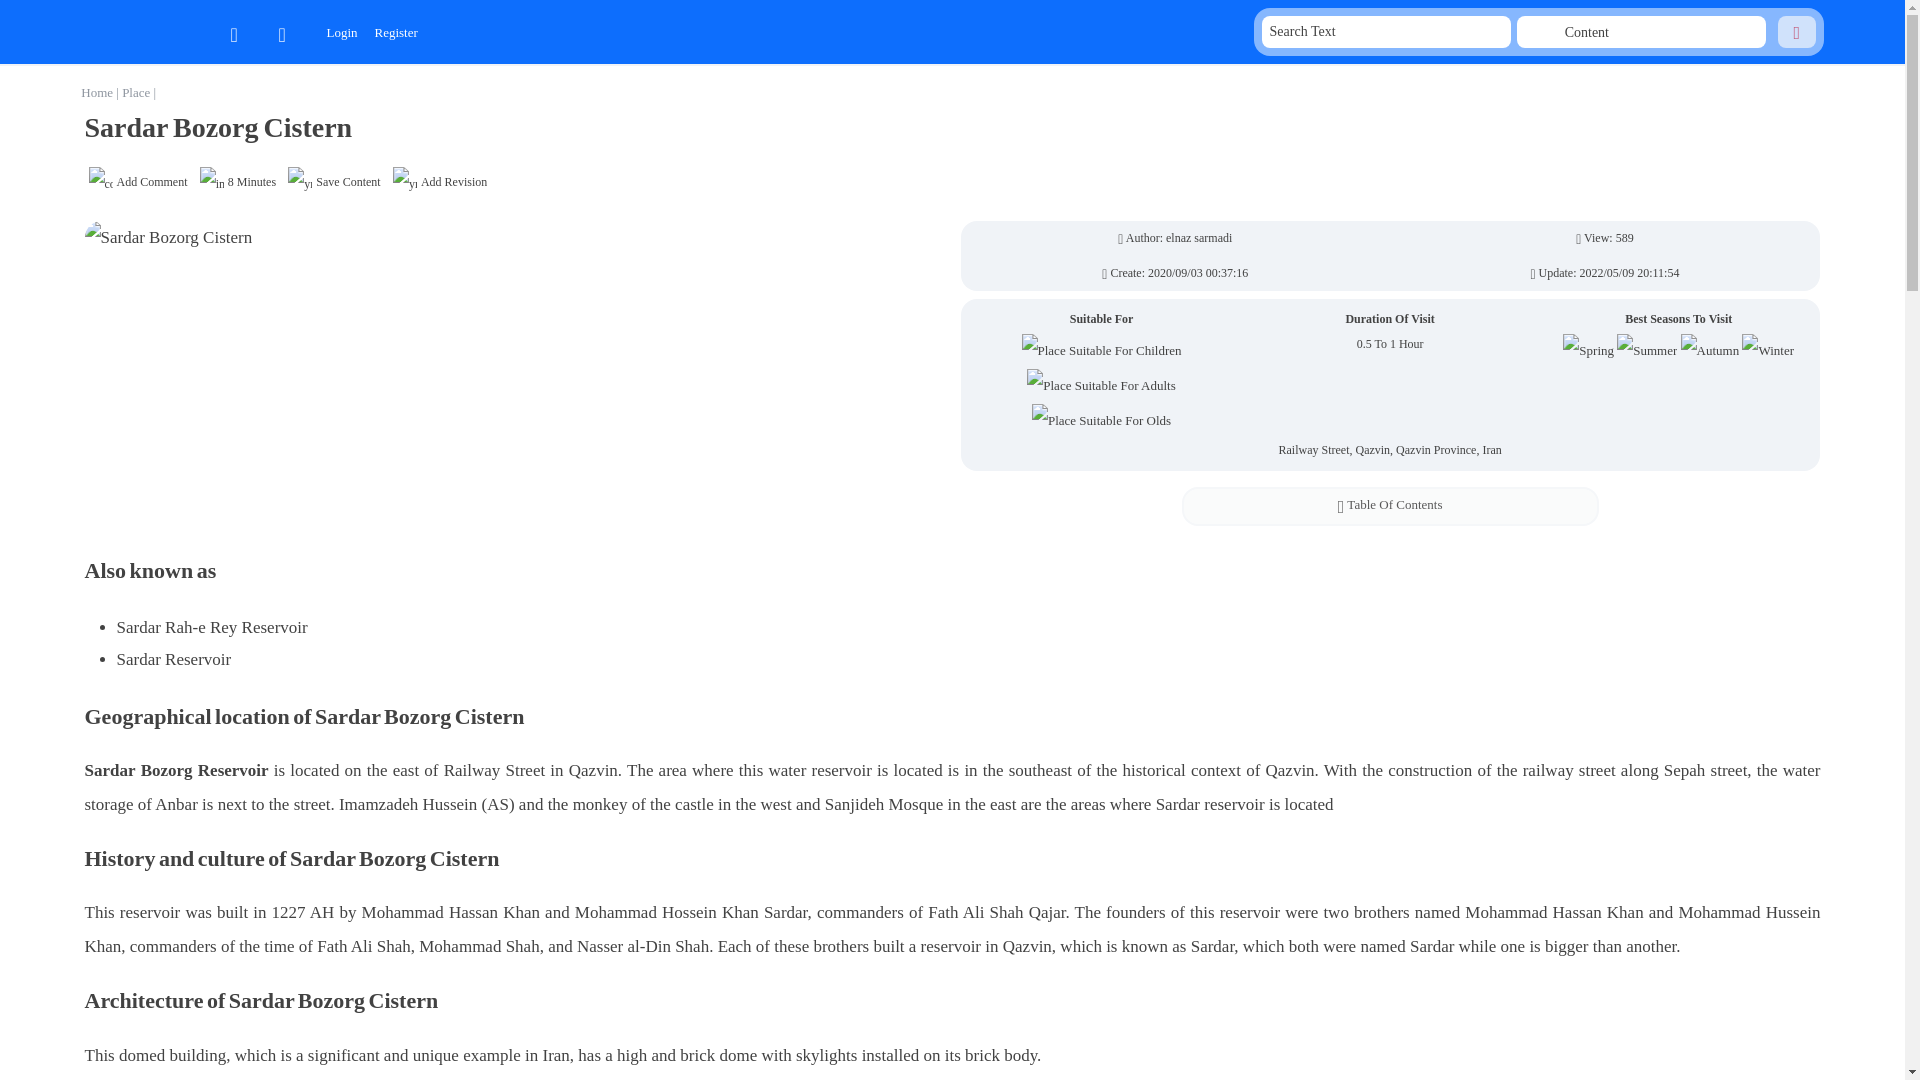 The image size is (1920, 1080). Describe the element at coordinates (1102, 350) in the screenshot. I see `Place Suitable For Children` at that location.